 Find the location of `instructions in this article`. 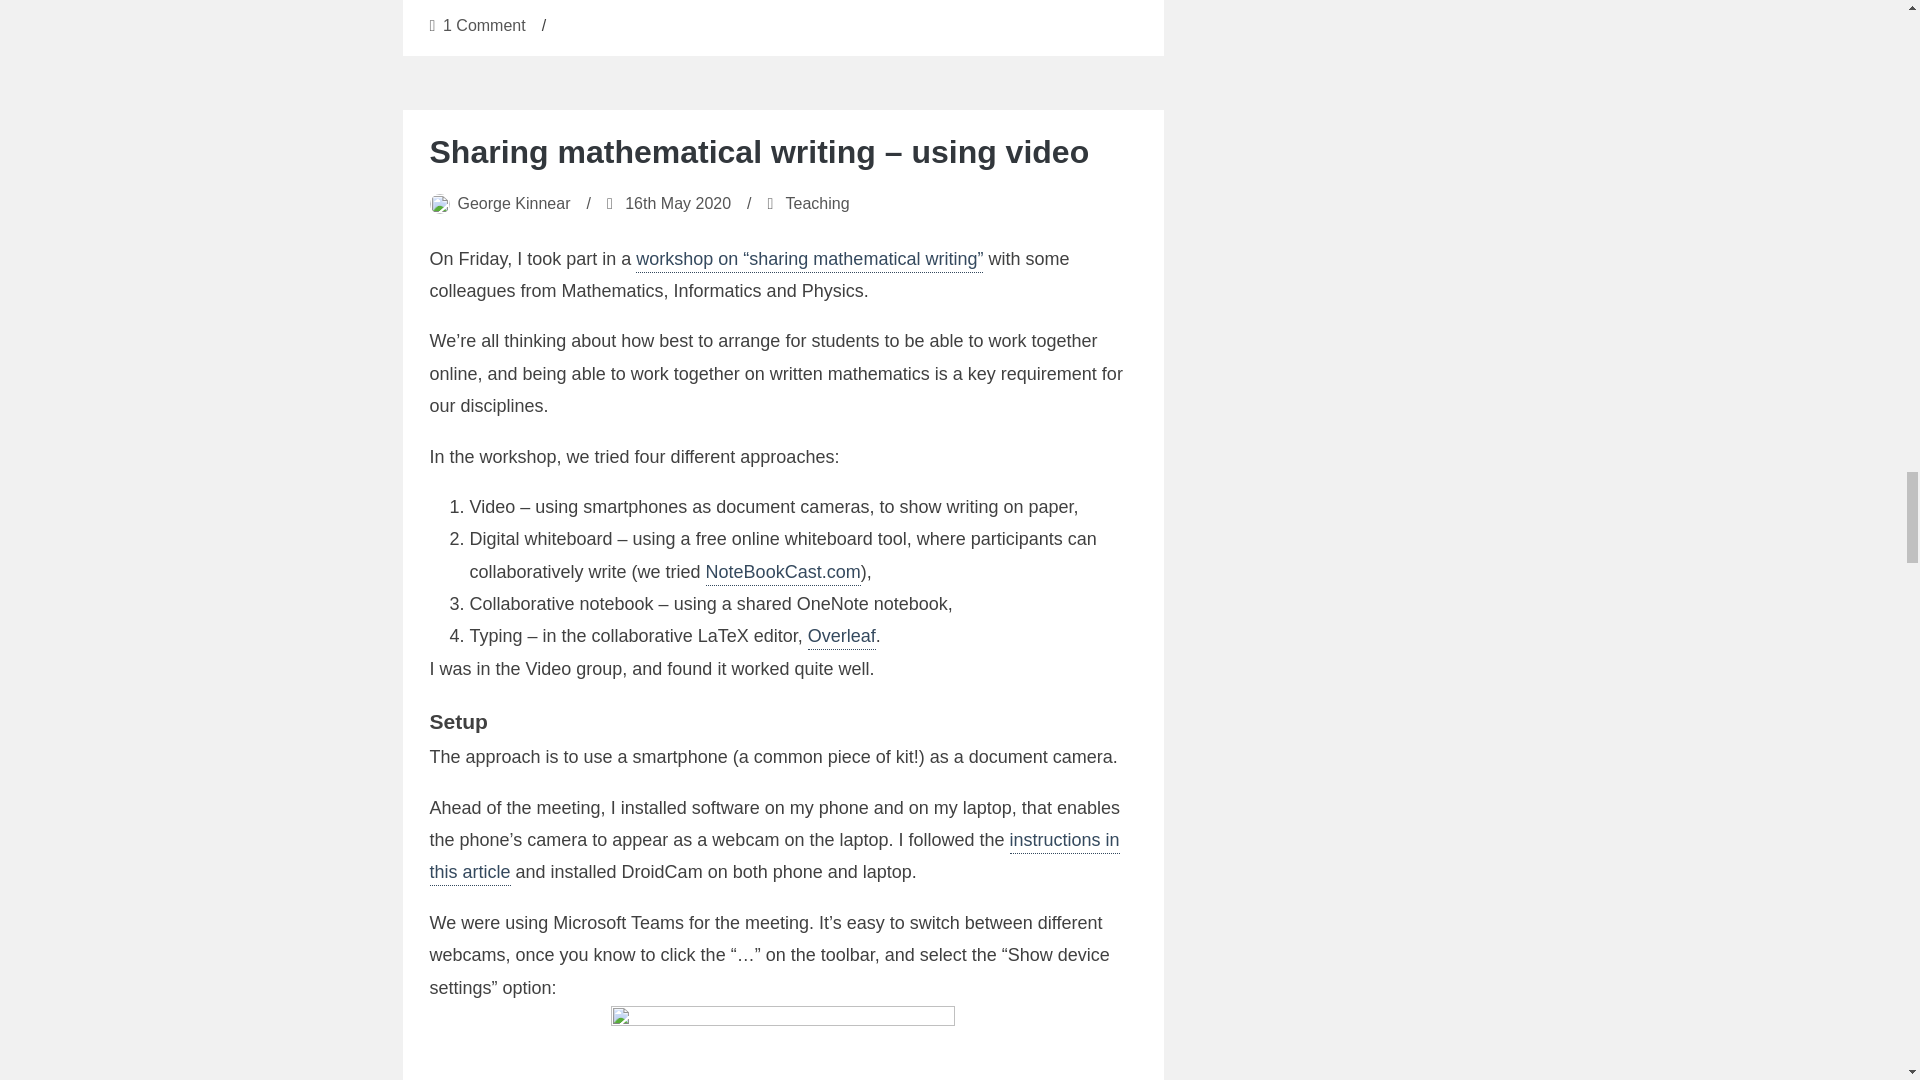

instructions in this article is located at coordinates (842, 638).